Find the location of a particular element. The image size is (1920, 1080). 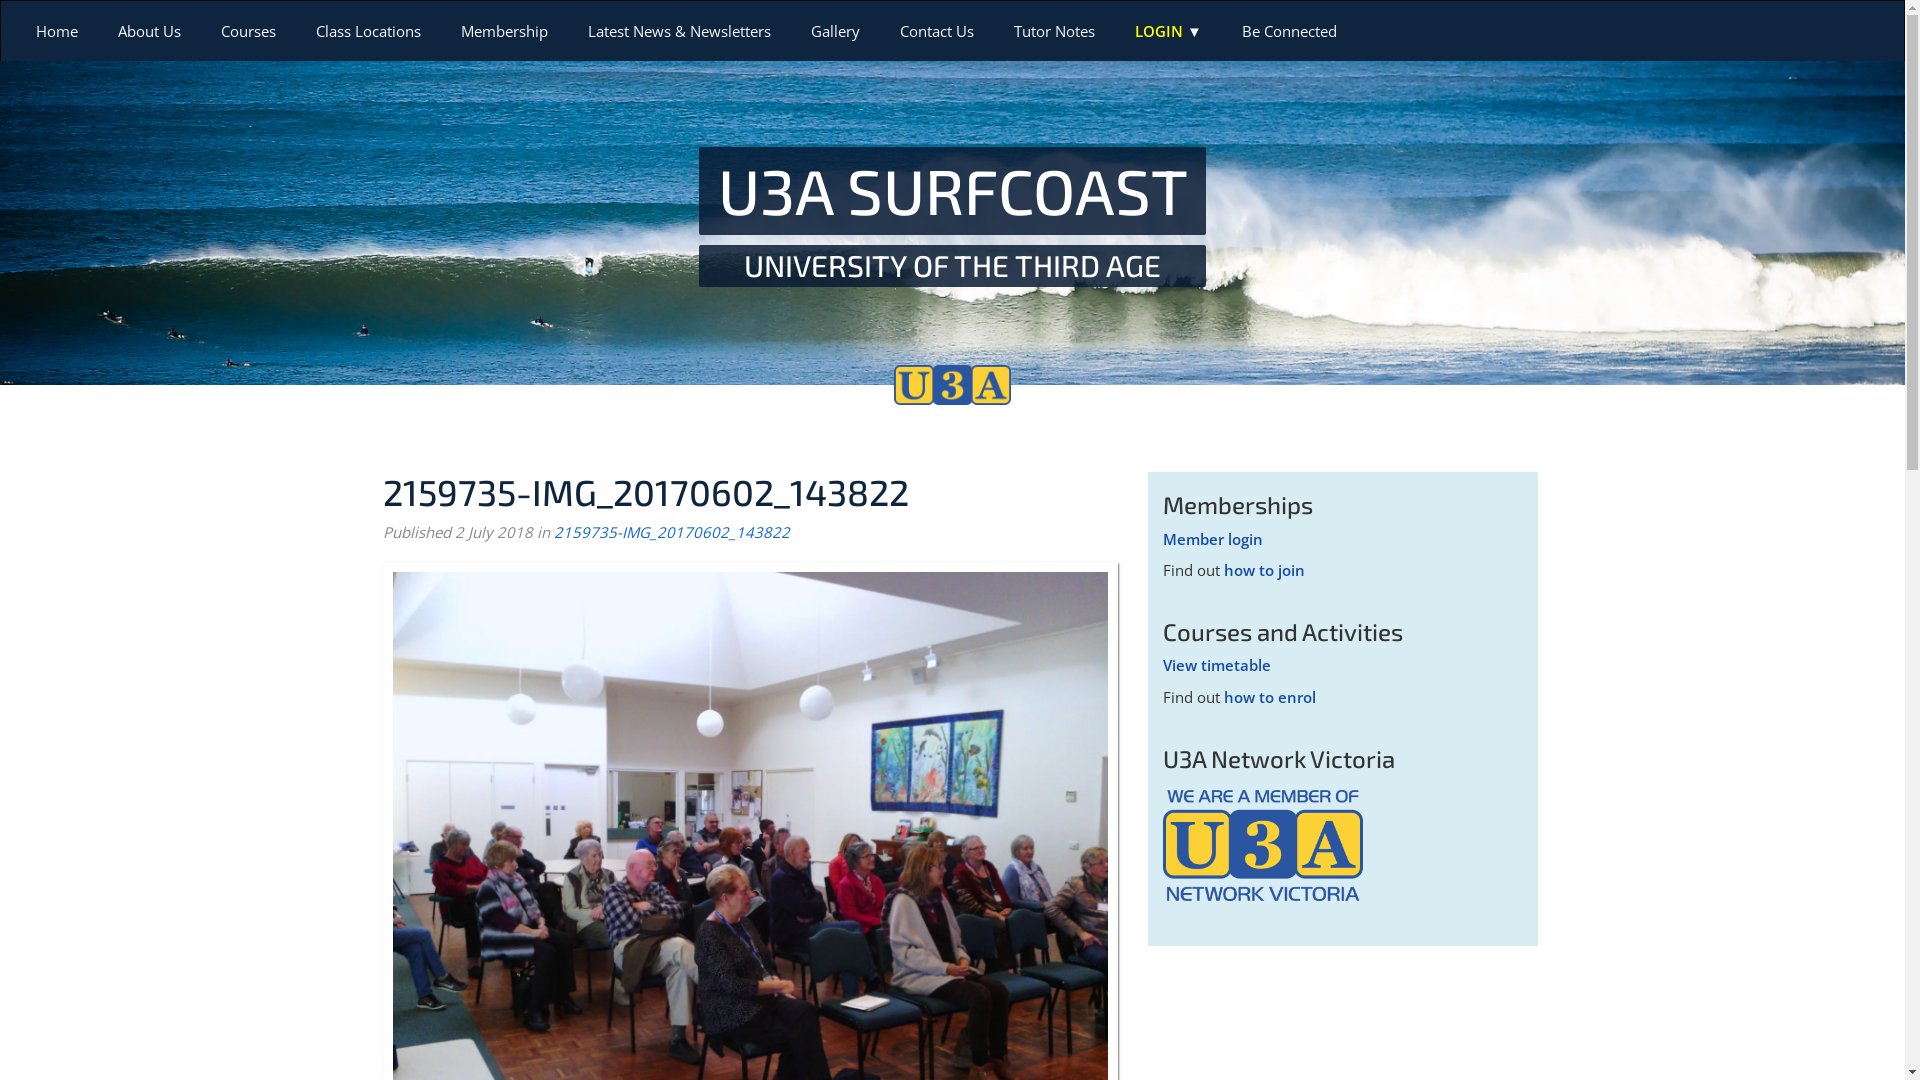

Member login is located at coordinates (1212, 539).